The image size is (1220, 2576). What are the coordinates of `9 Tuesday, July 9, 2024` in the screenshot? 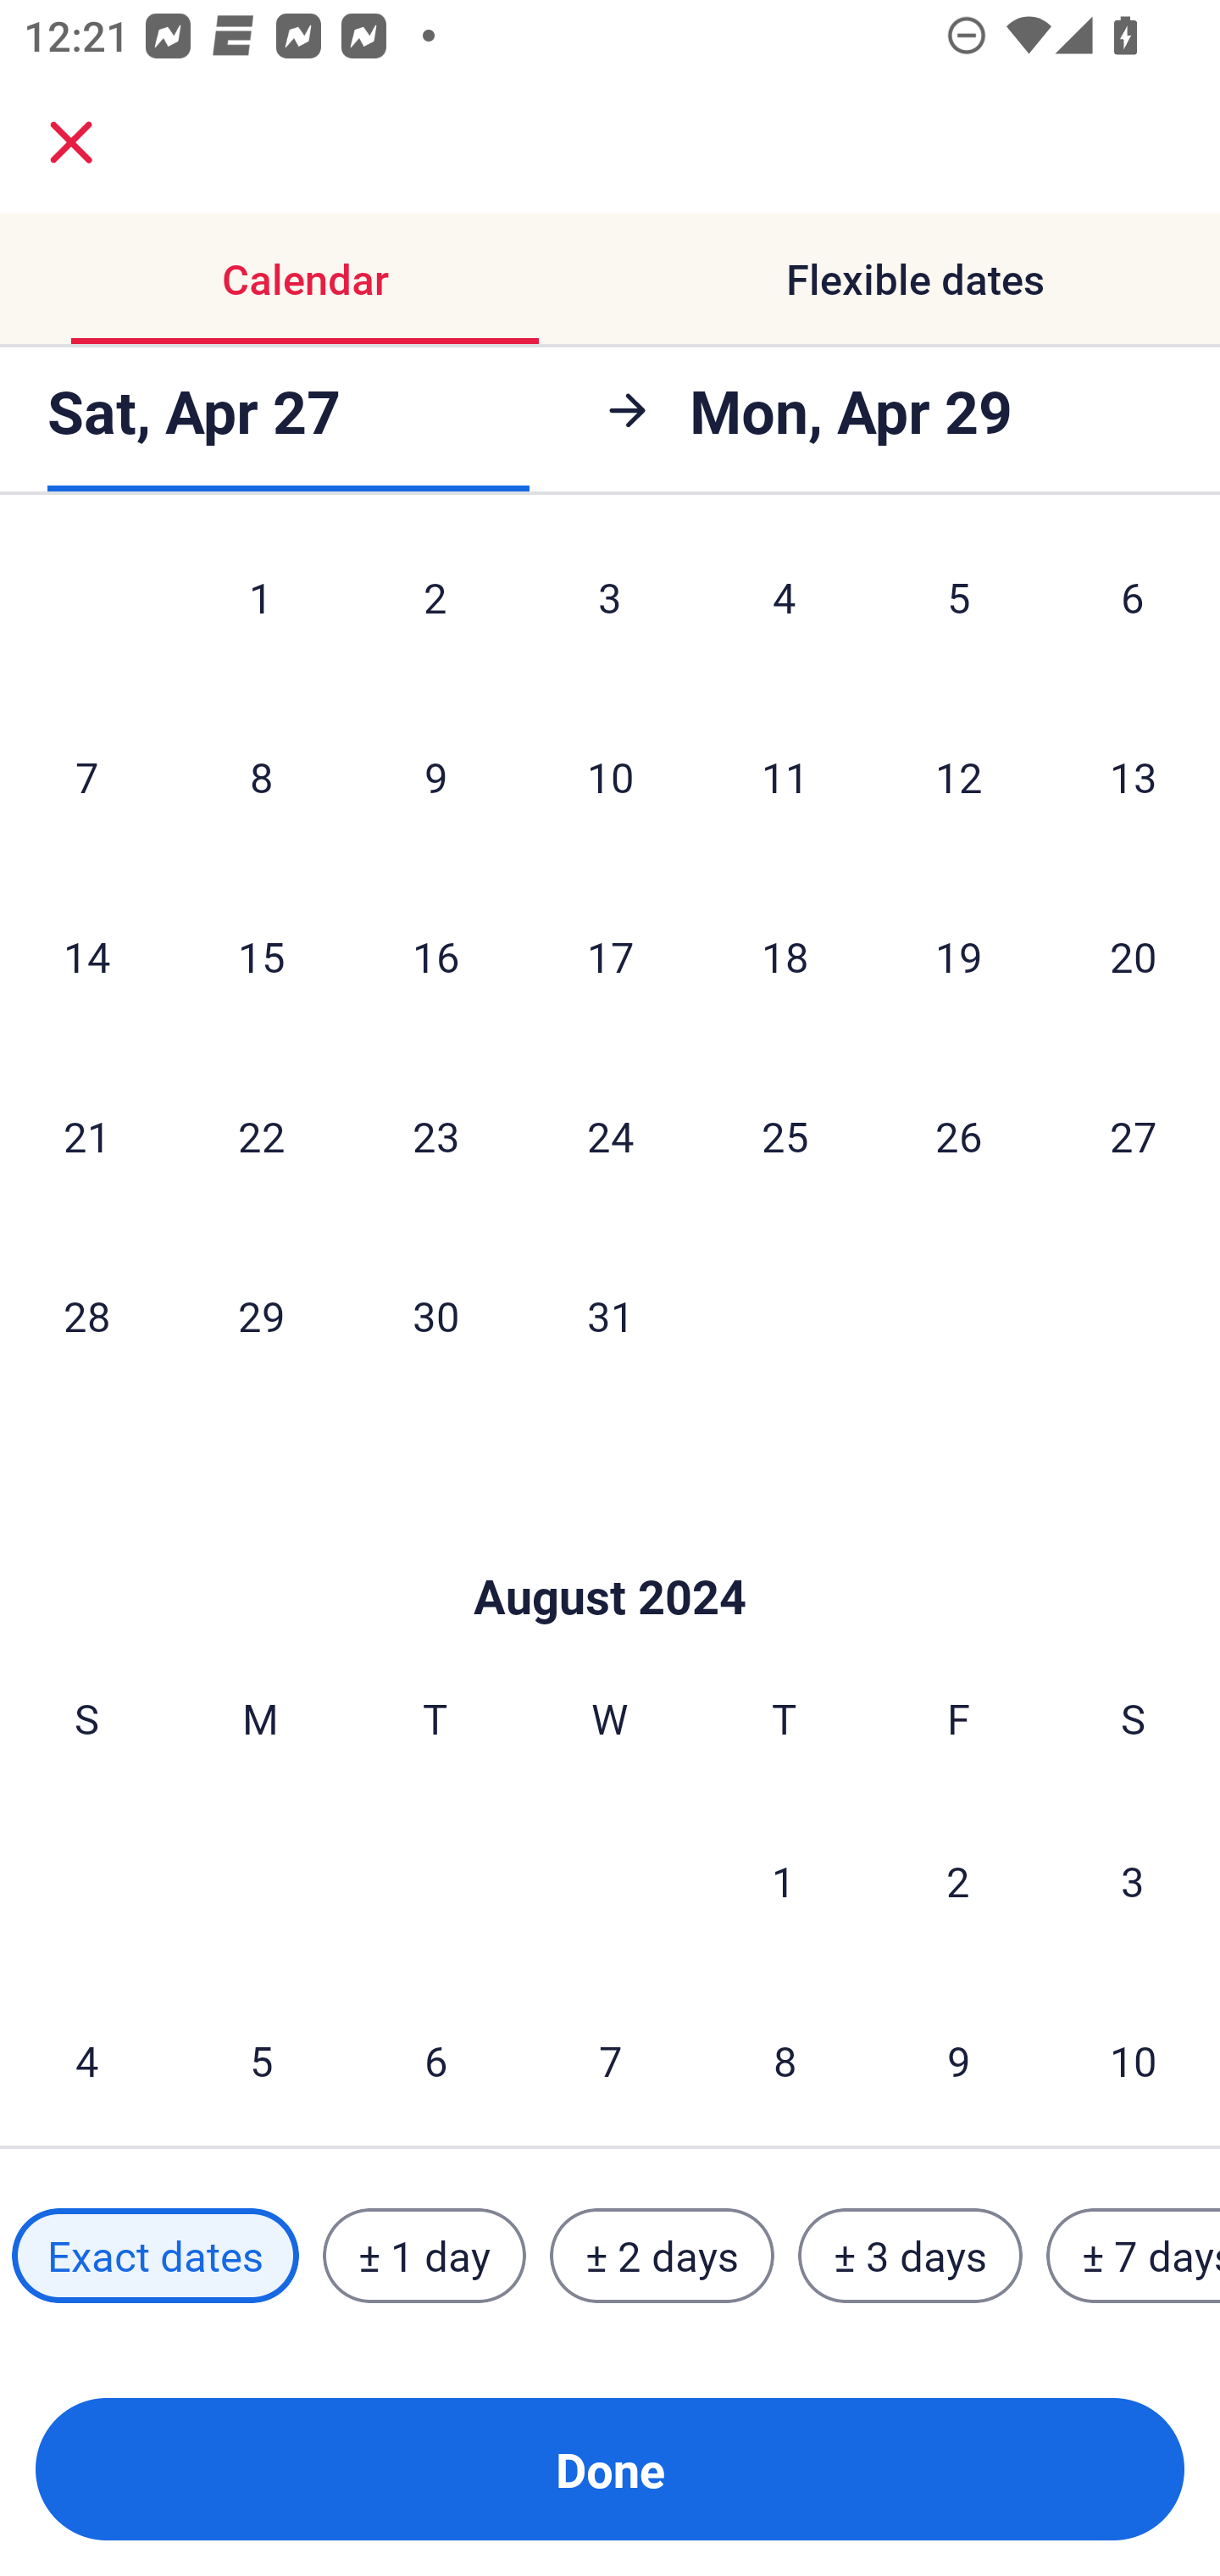 It's located at (435, 776).